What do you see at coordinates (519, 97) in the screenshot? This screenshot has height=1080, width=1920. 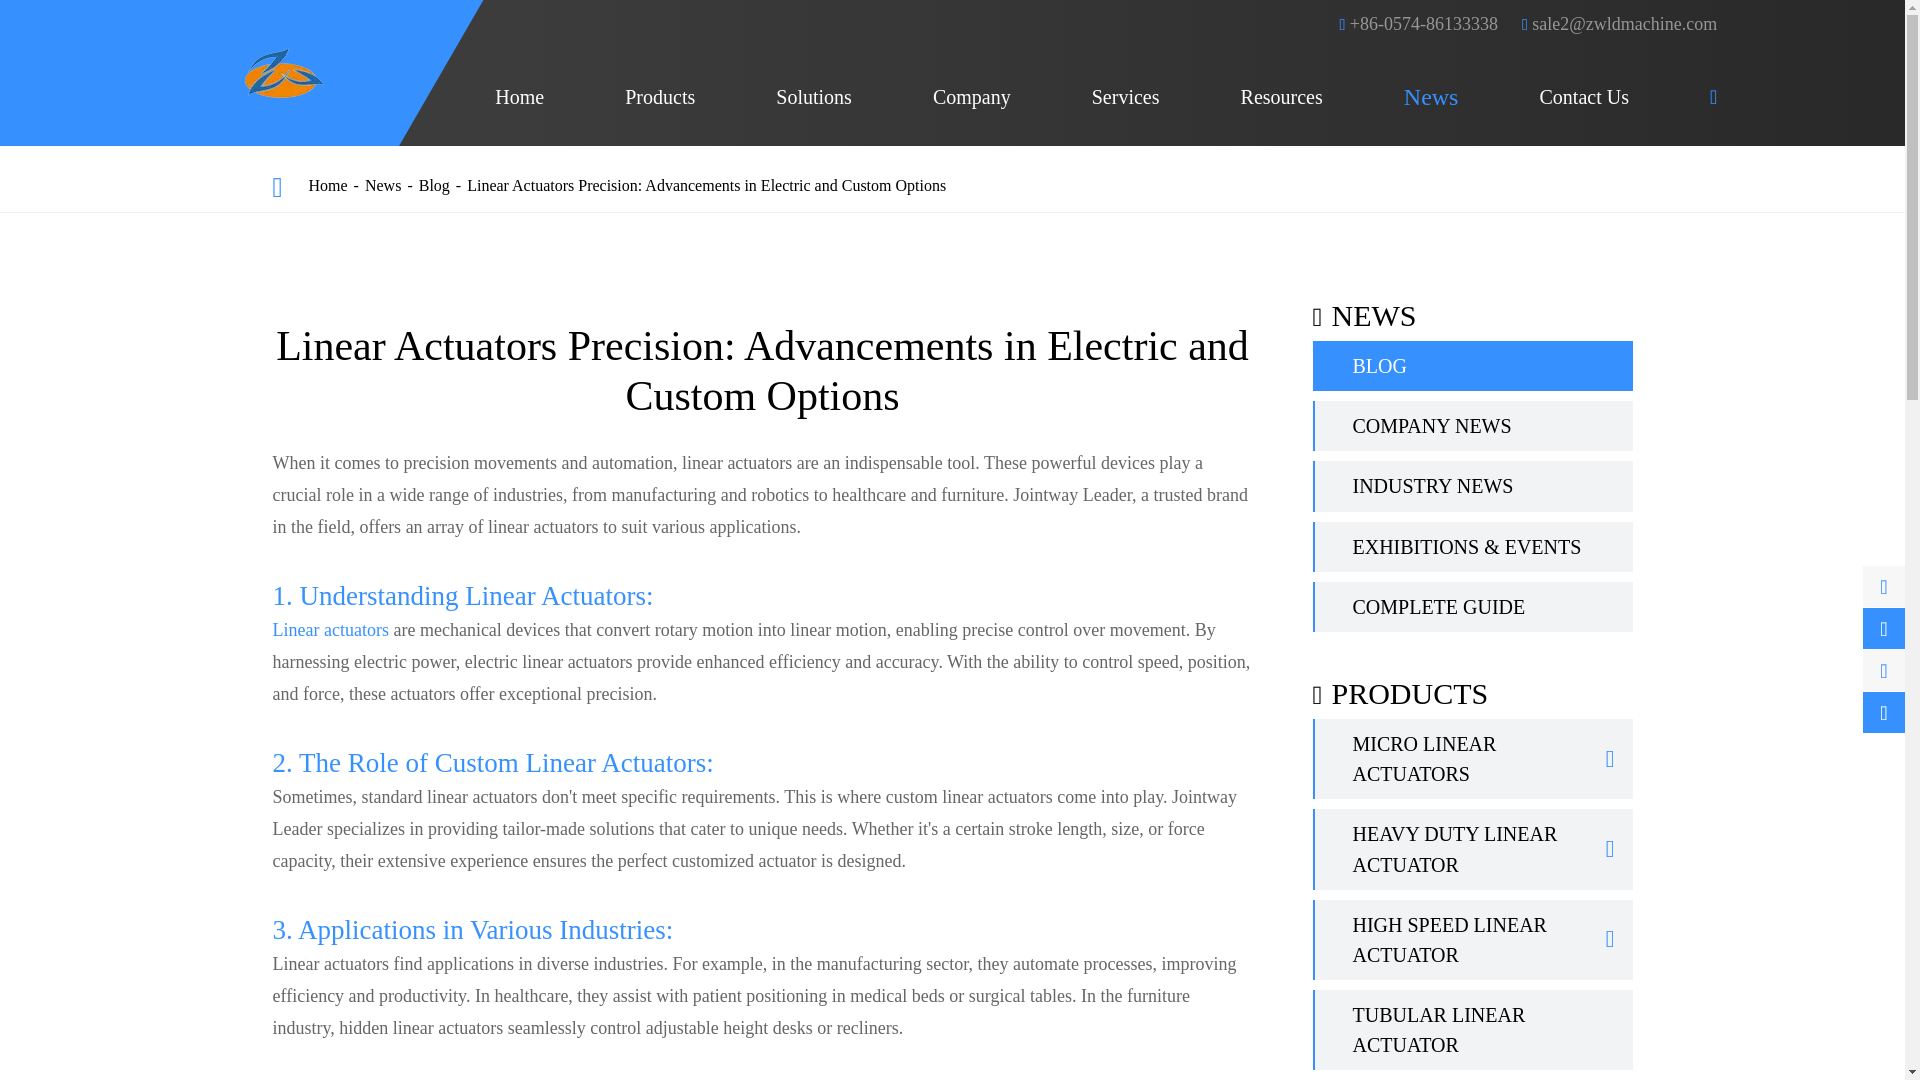 I see `Home` at bounding box center [519, 97].